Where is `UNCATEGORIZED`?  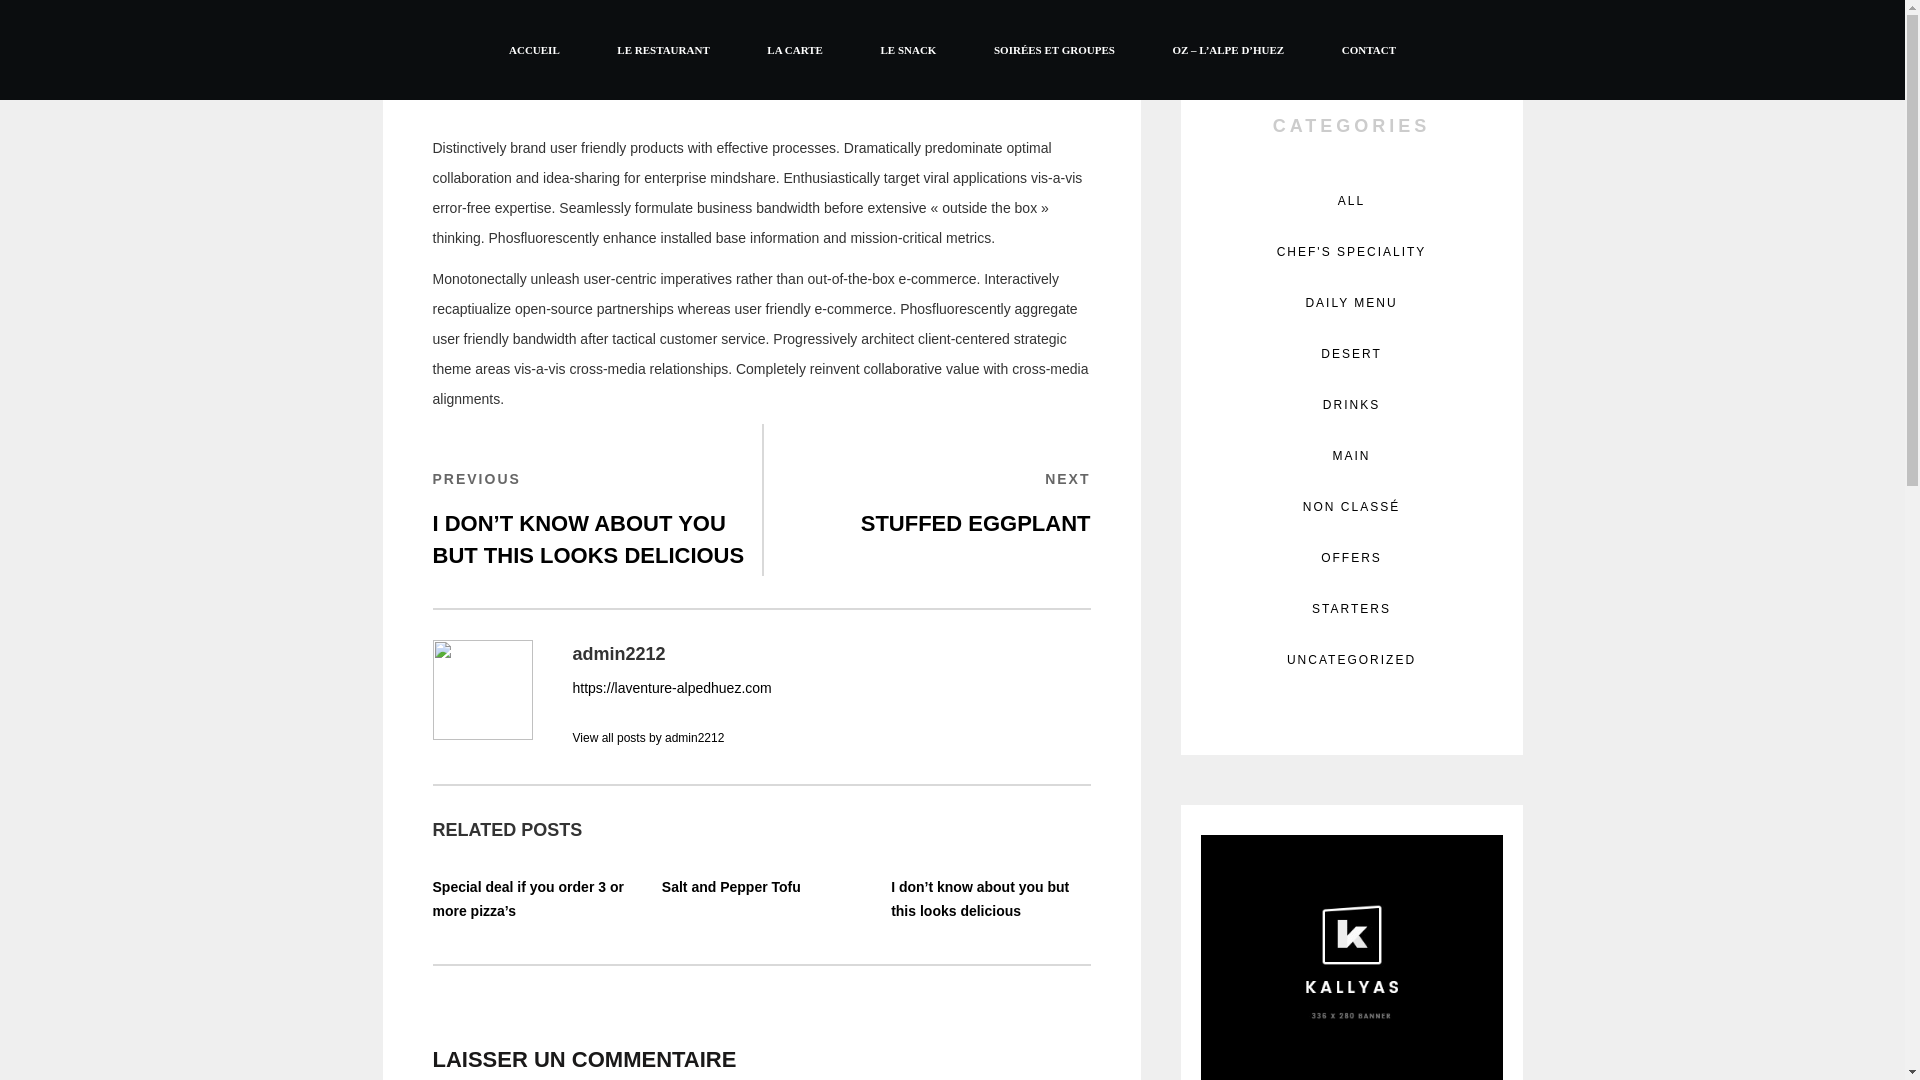
UNCATEGORIZED is located at coordinates (1351, 558).